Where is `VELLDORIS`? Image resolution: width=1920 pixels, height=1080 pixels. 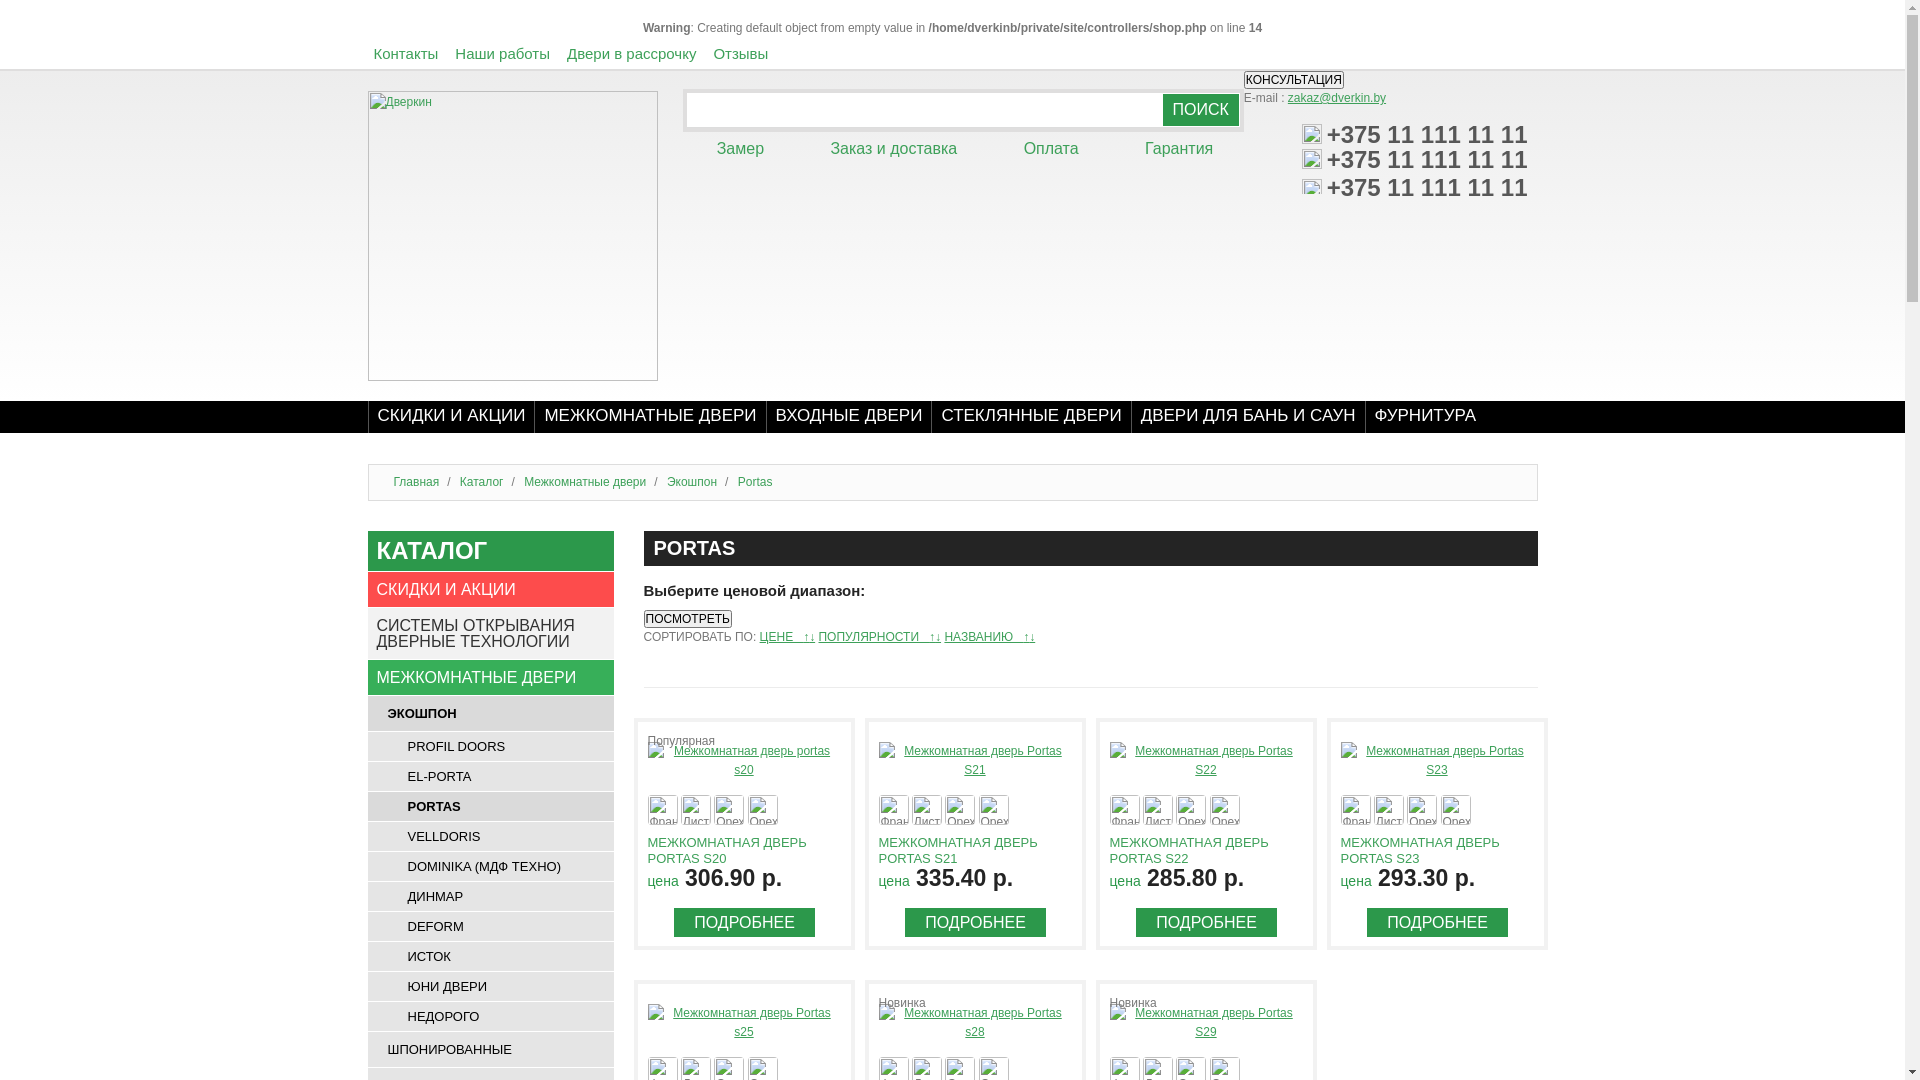 VELLDORIS is located at coordinates (491, 836).